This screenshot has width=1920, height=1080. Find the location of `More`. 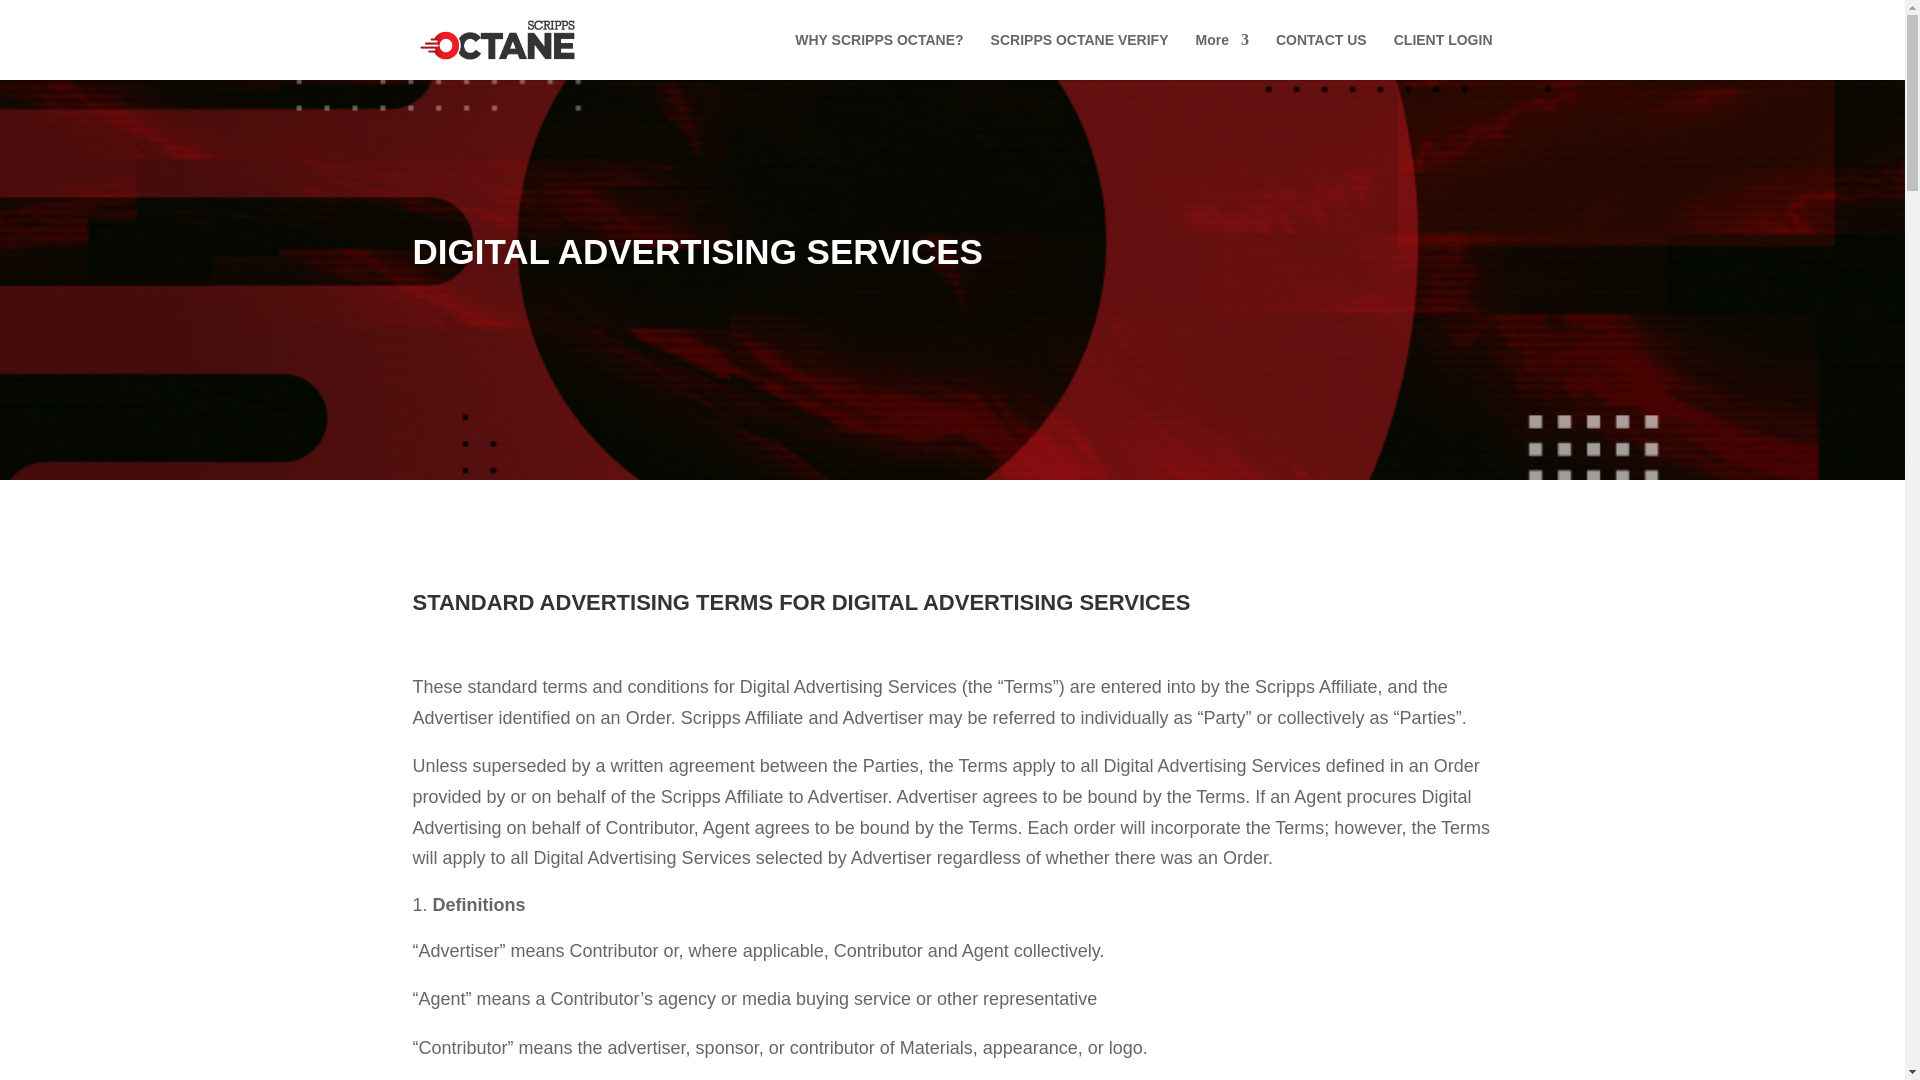

More is located at coordinates (1222, 56).